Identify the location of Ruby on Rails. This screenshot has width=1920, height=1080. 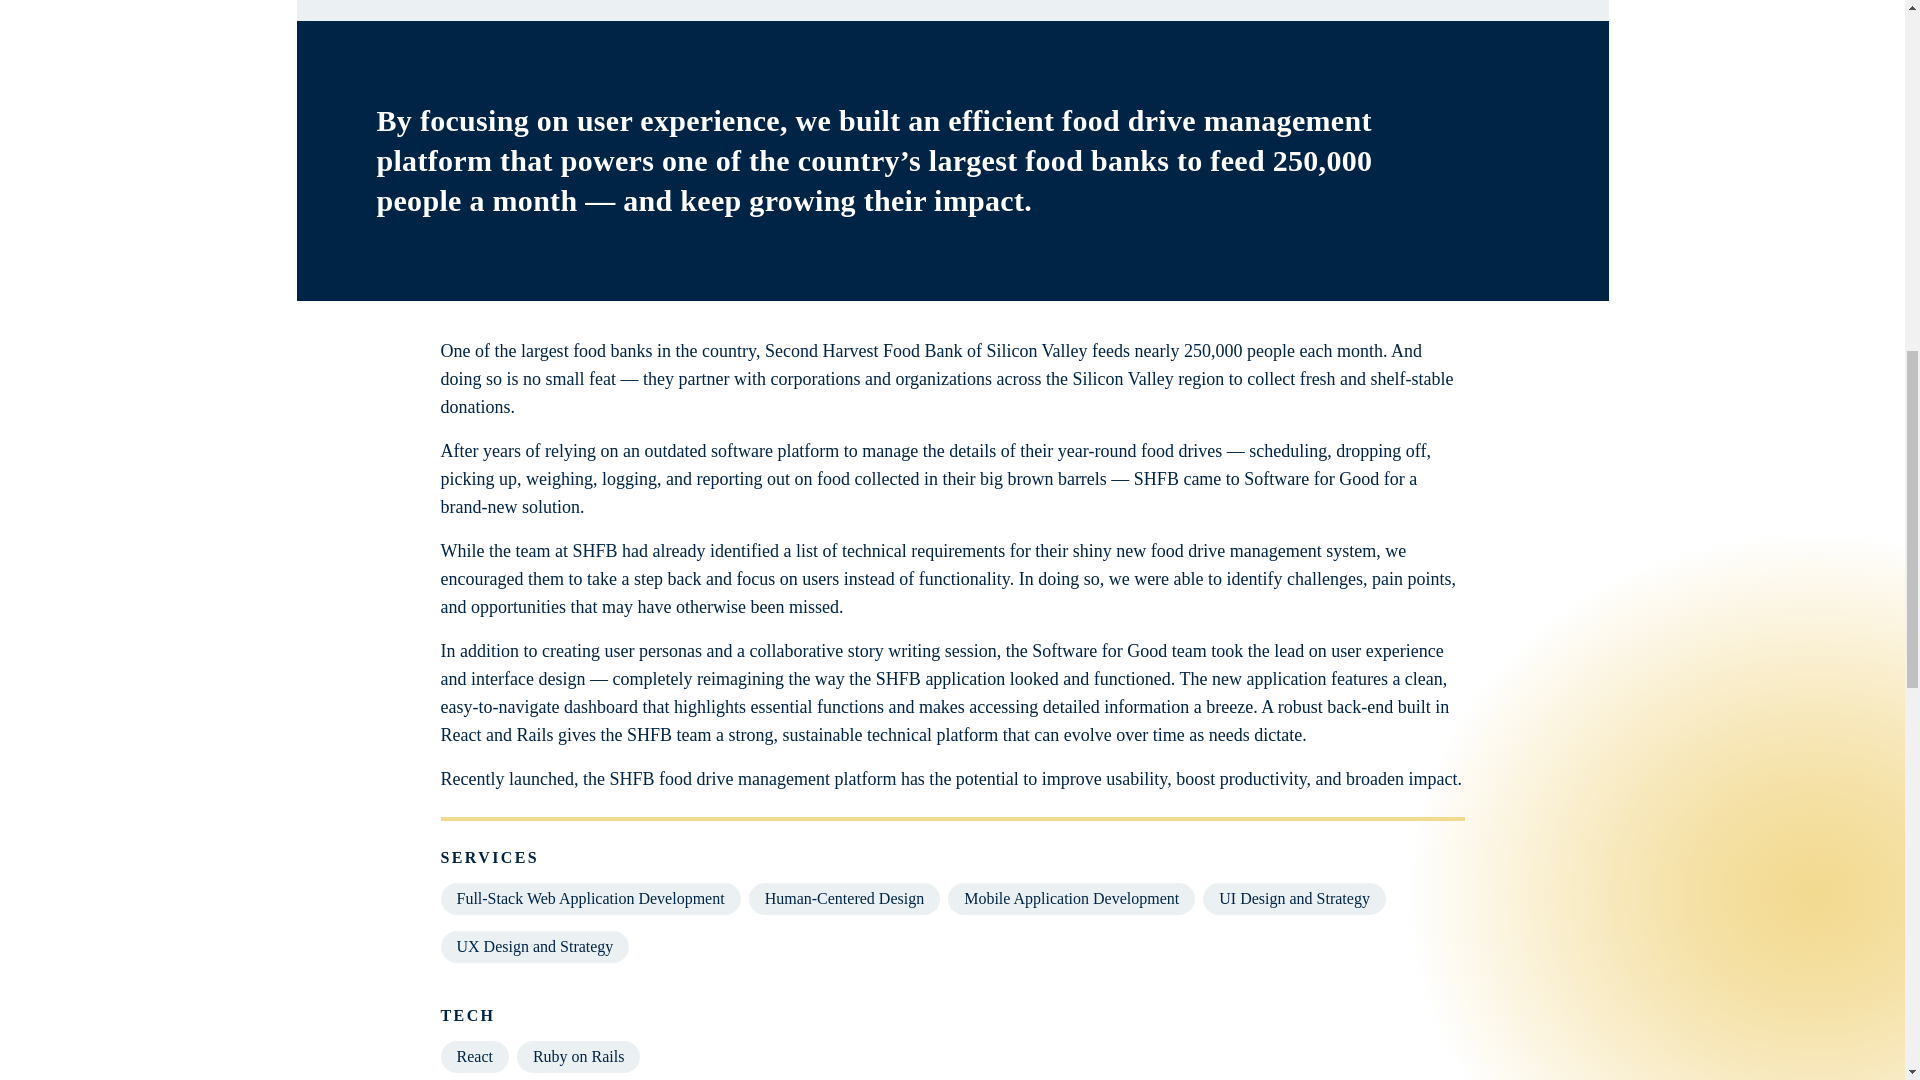
(578, 1057).